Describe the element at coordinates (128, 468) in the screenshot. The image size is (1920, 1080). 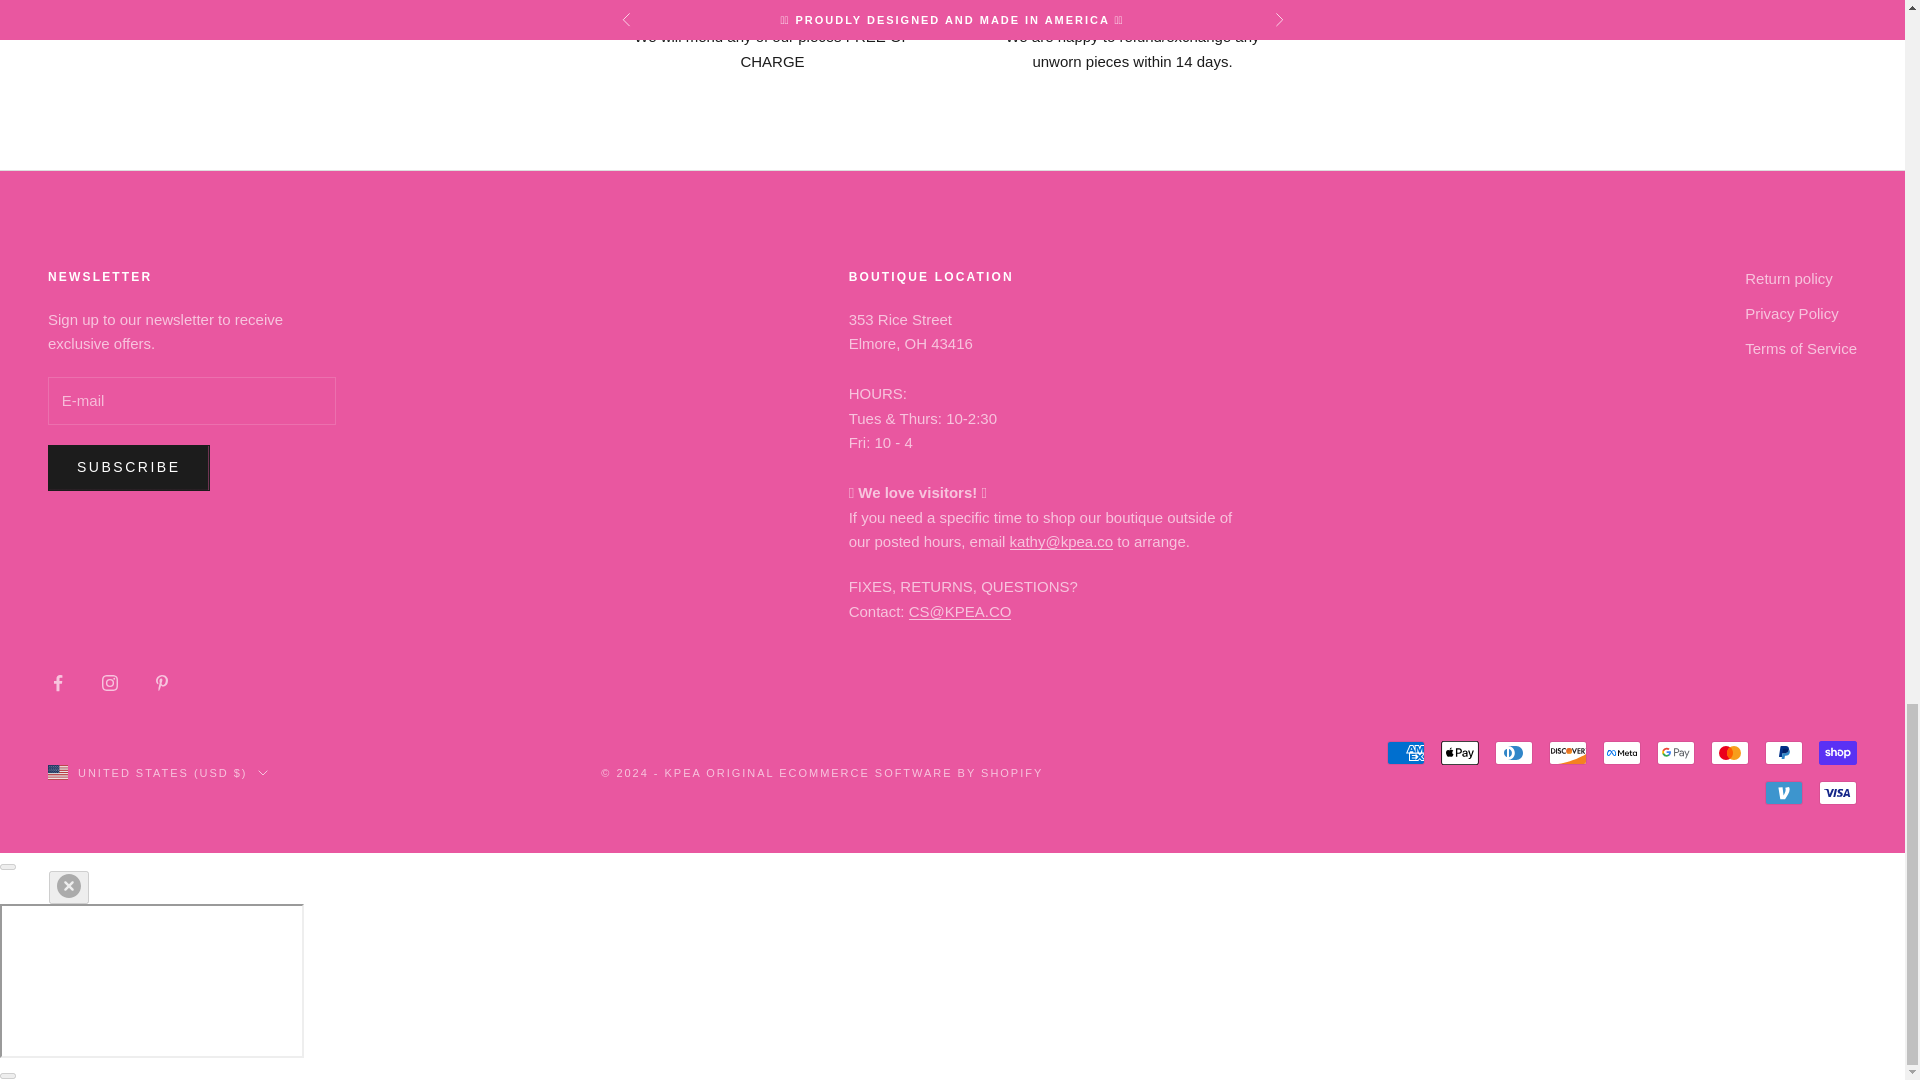
I see `SUBSCRIBE` at that location.